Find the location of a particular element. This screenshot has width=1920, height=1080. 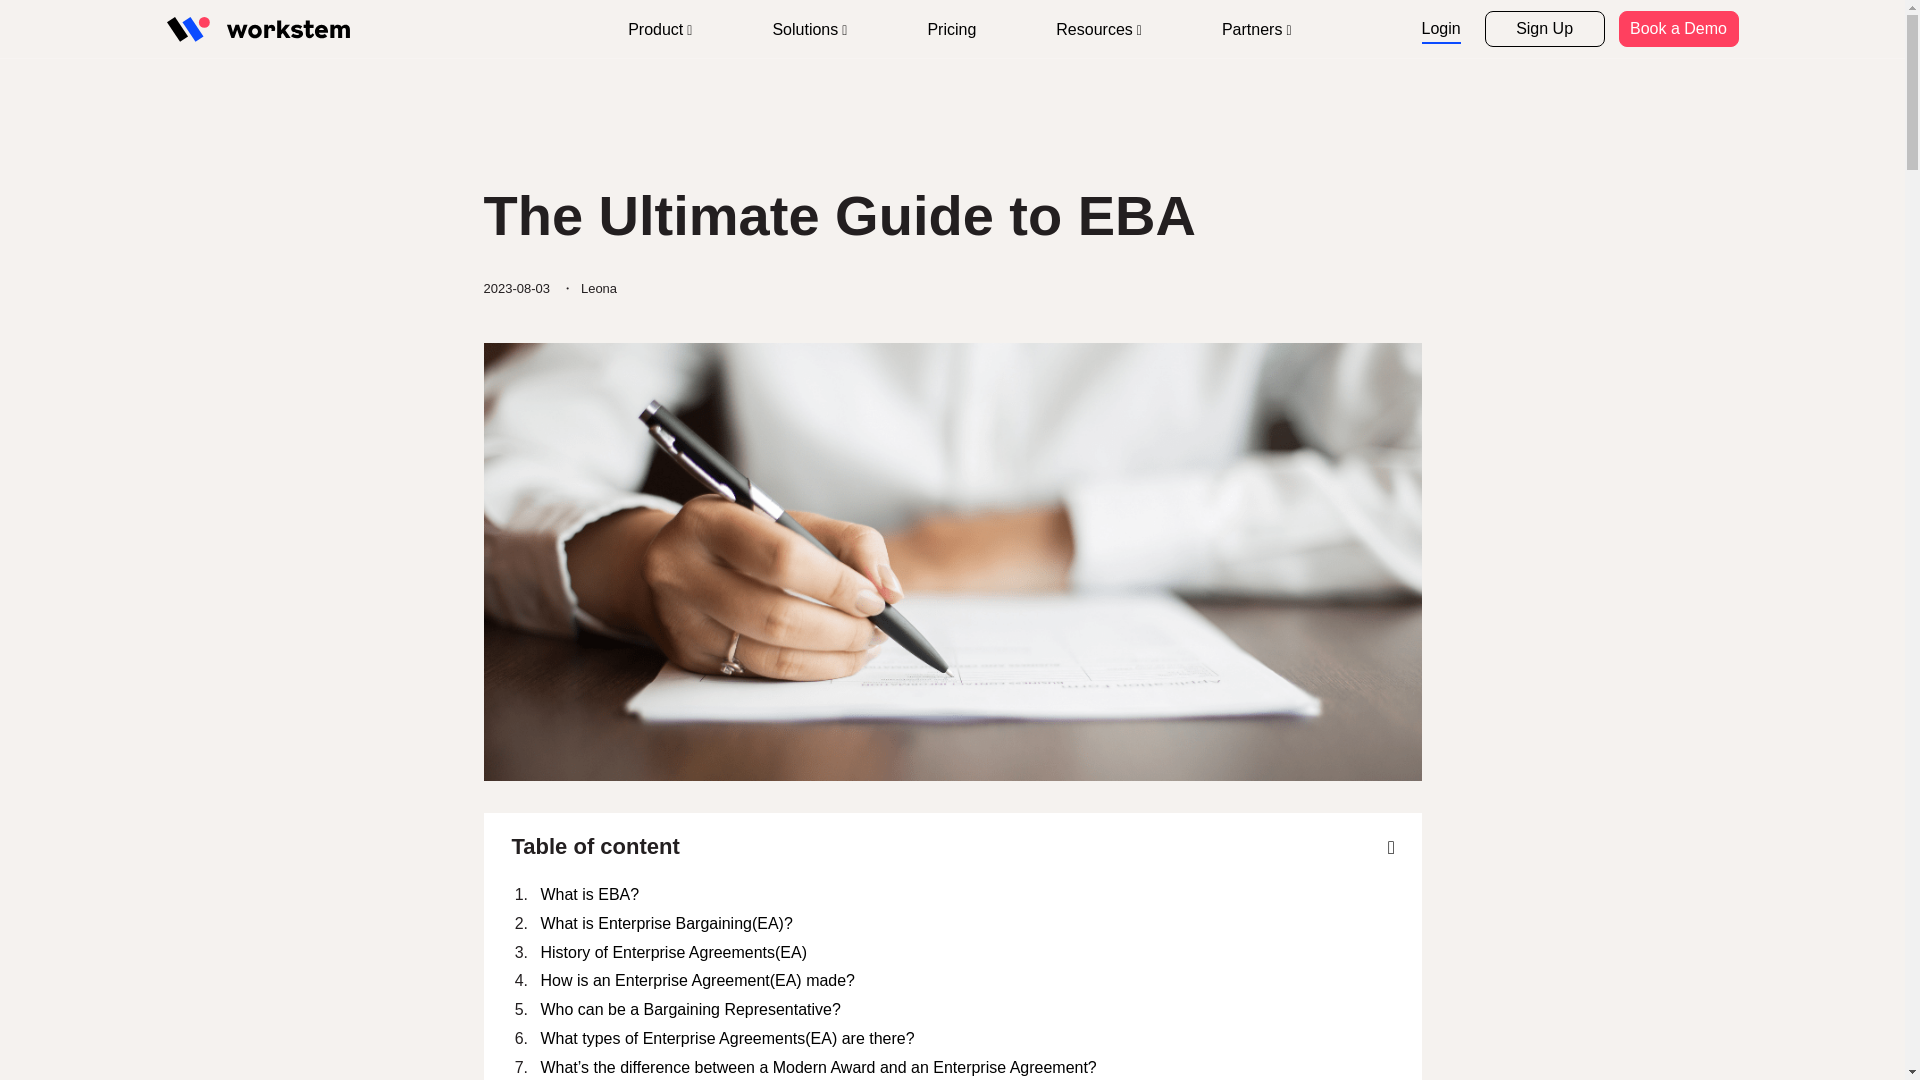

What is EBA? is located at coordinates (966, 896).